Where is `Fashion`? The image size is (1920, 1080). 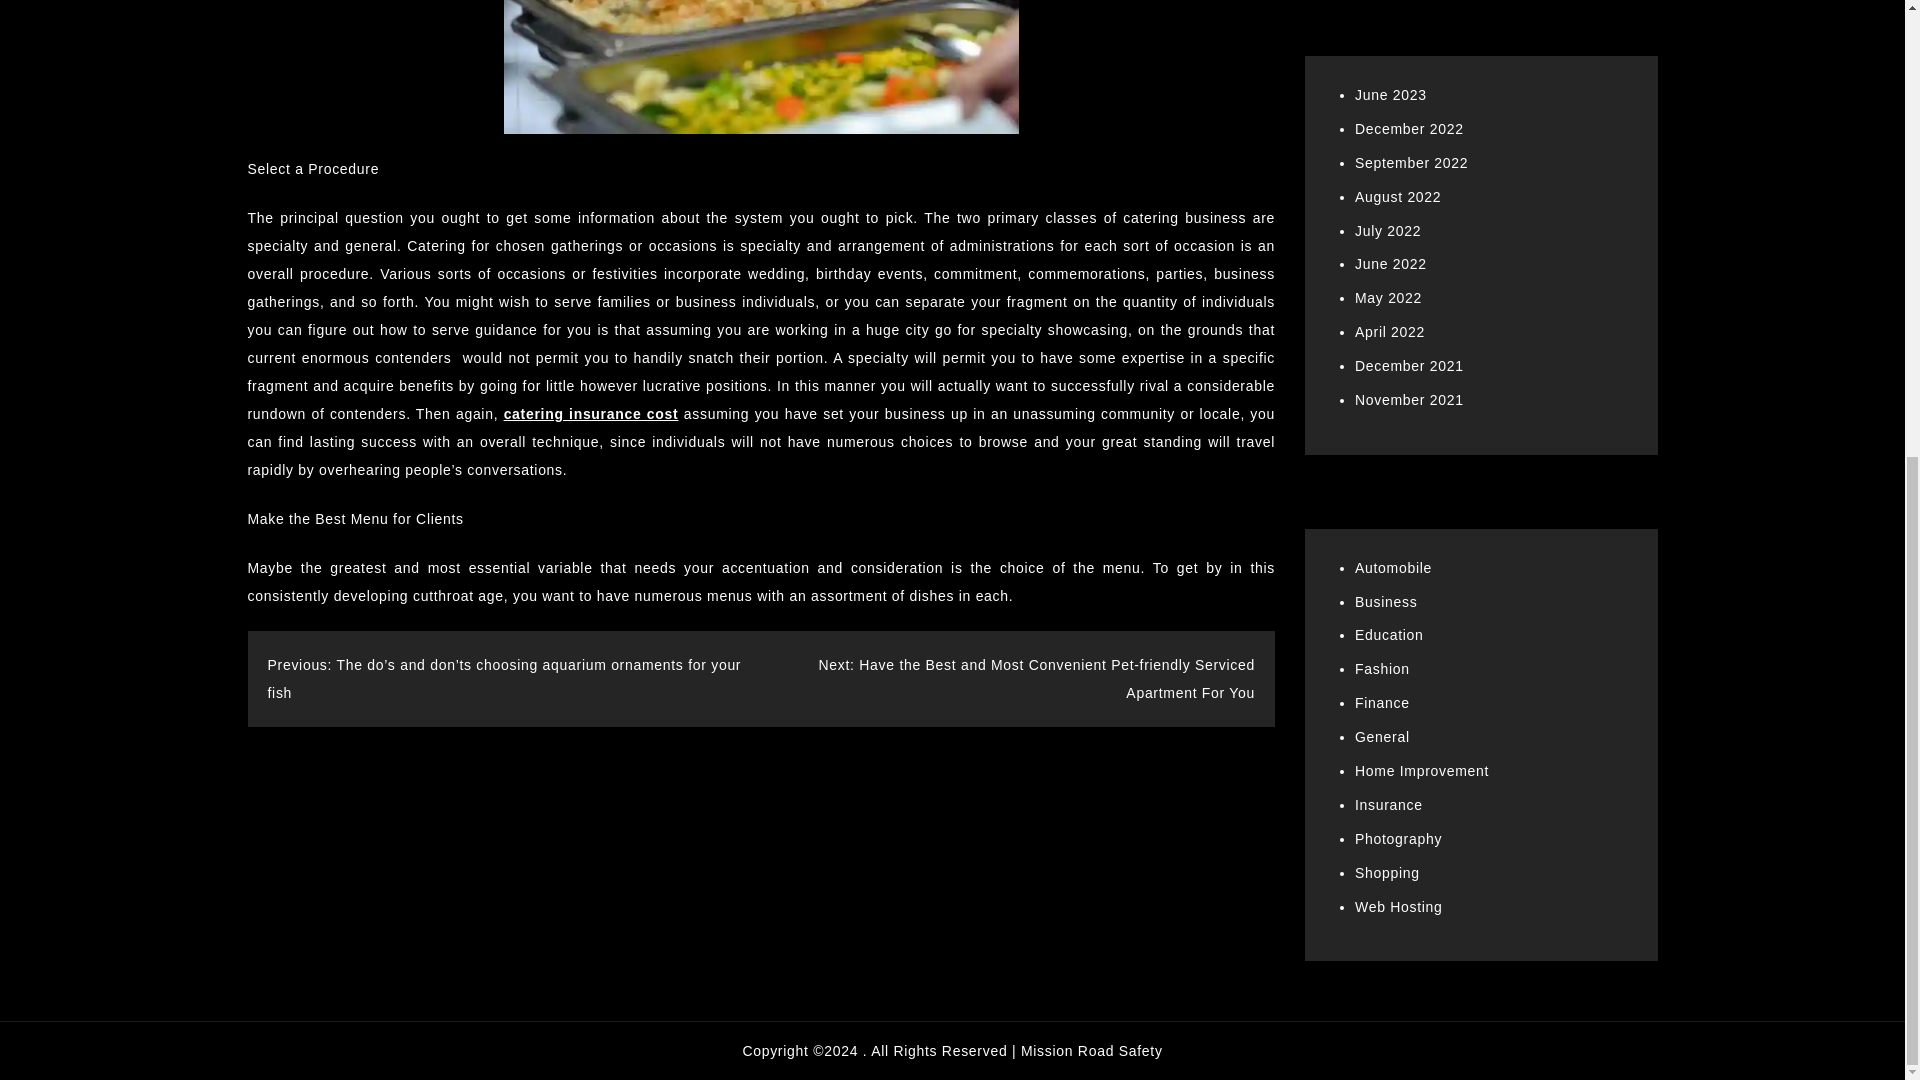 Fashion is located at coordinates (1382, 668).